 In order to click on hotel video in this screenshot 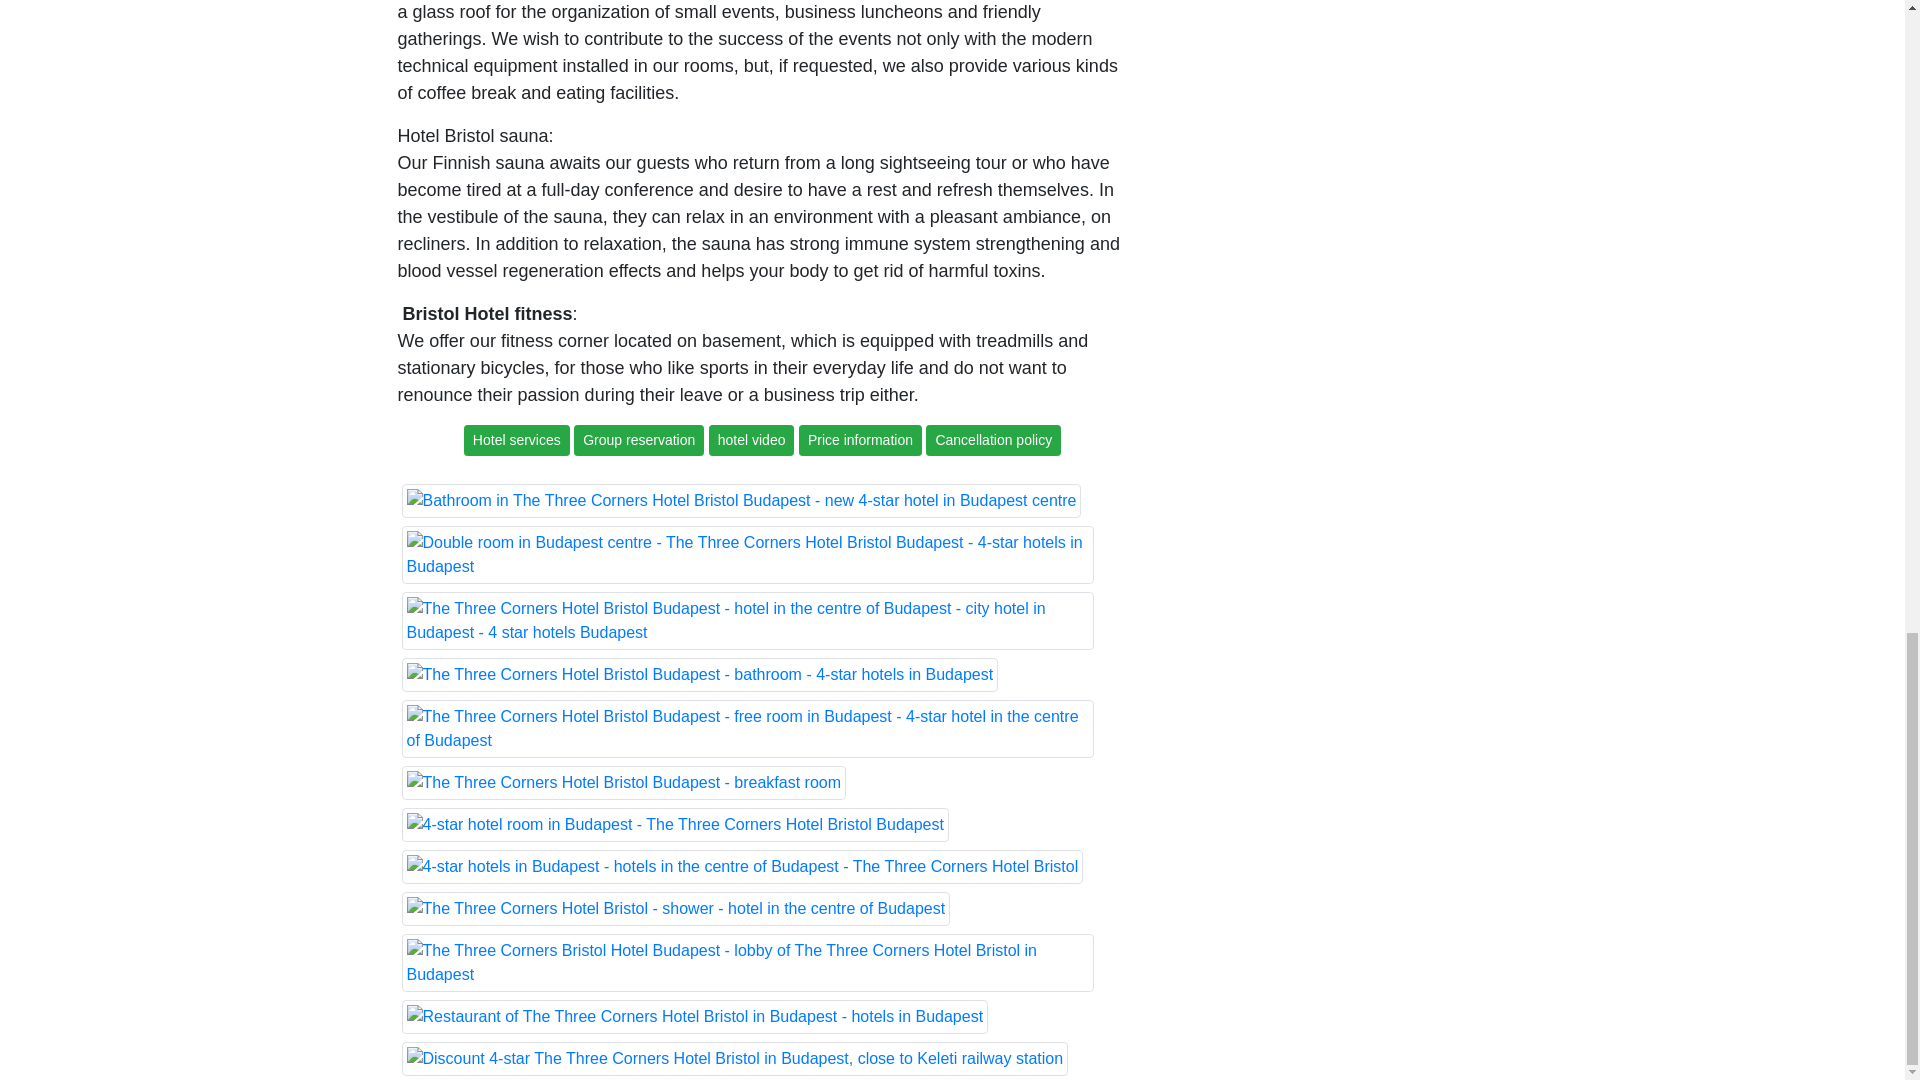, I will do `click(753, 439)`.